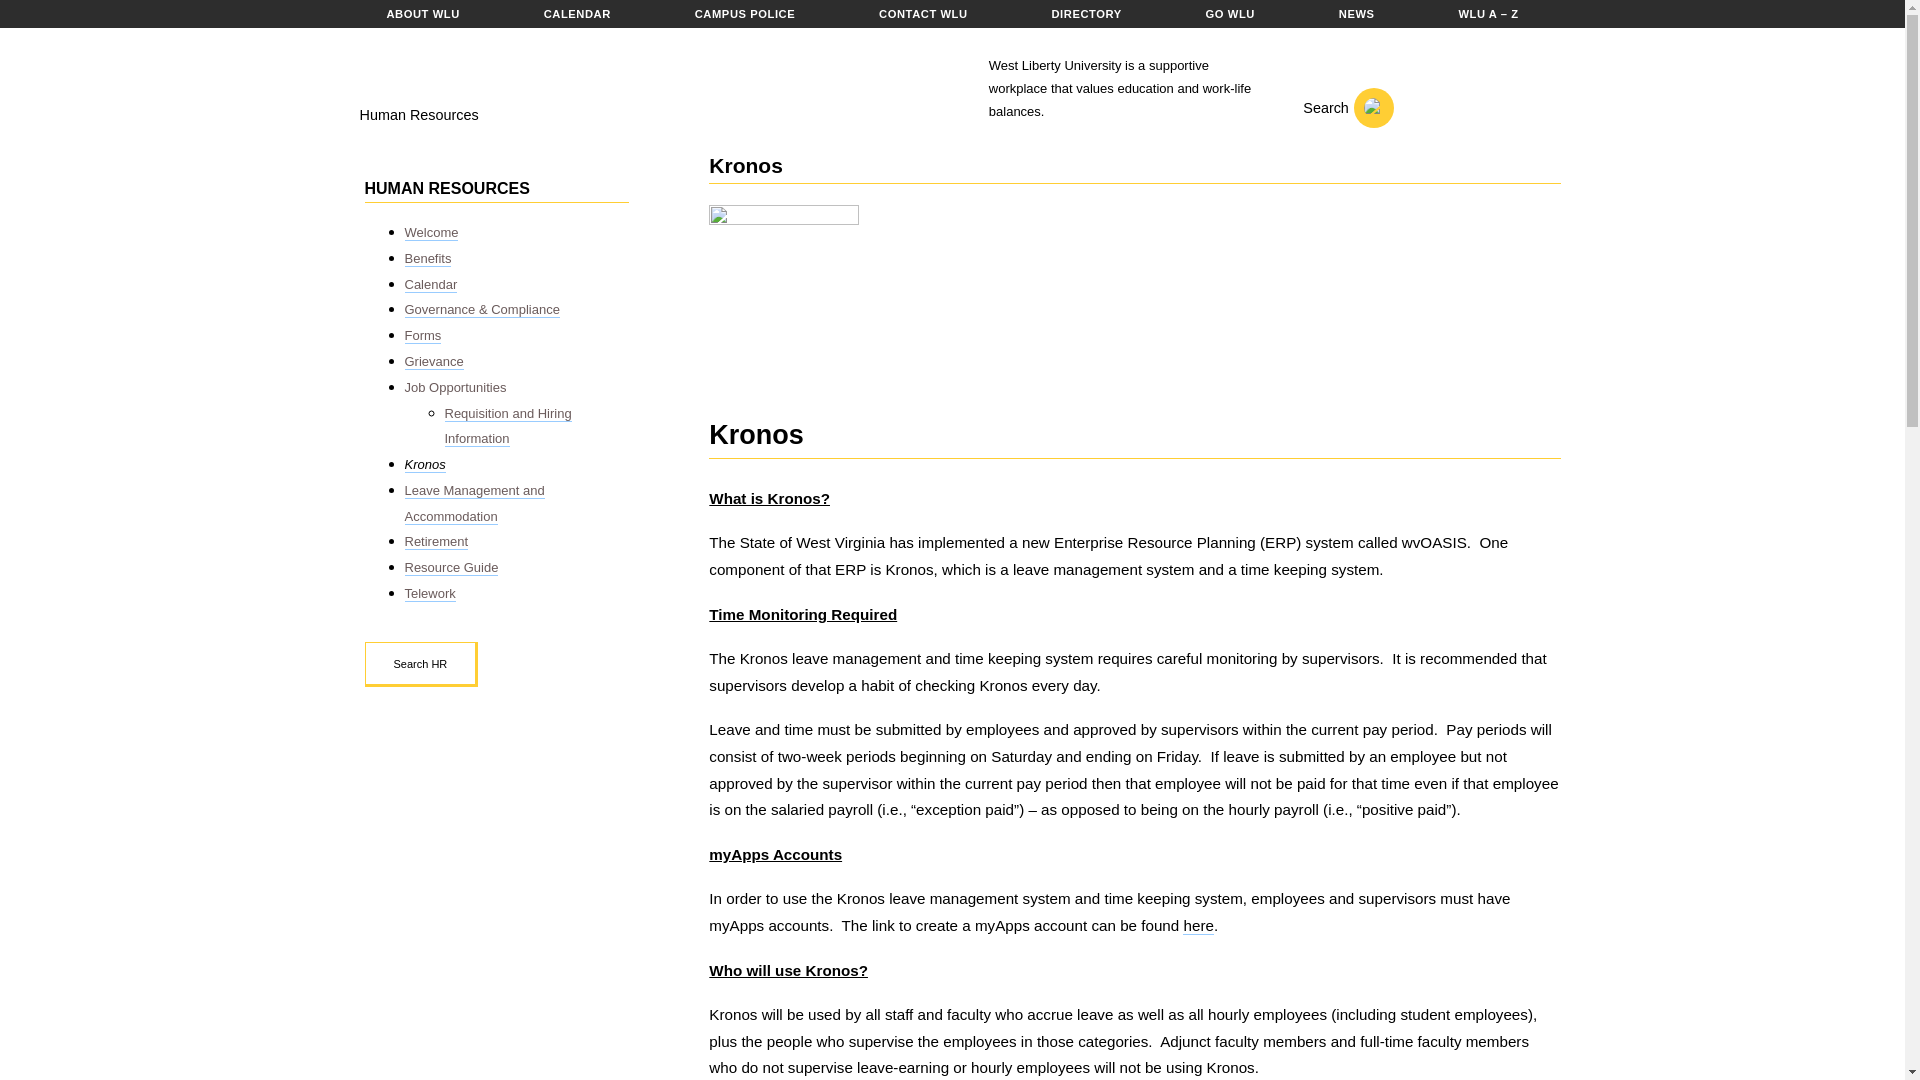 The height and width of the screenshot is (1080, 1920). Describe the element at coordinates (454, 388) in the screenshot. I see `Job Opportunities` at that location.